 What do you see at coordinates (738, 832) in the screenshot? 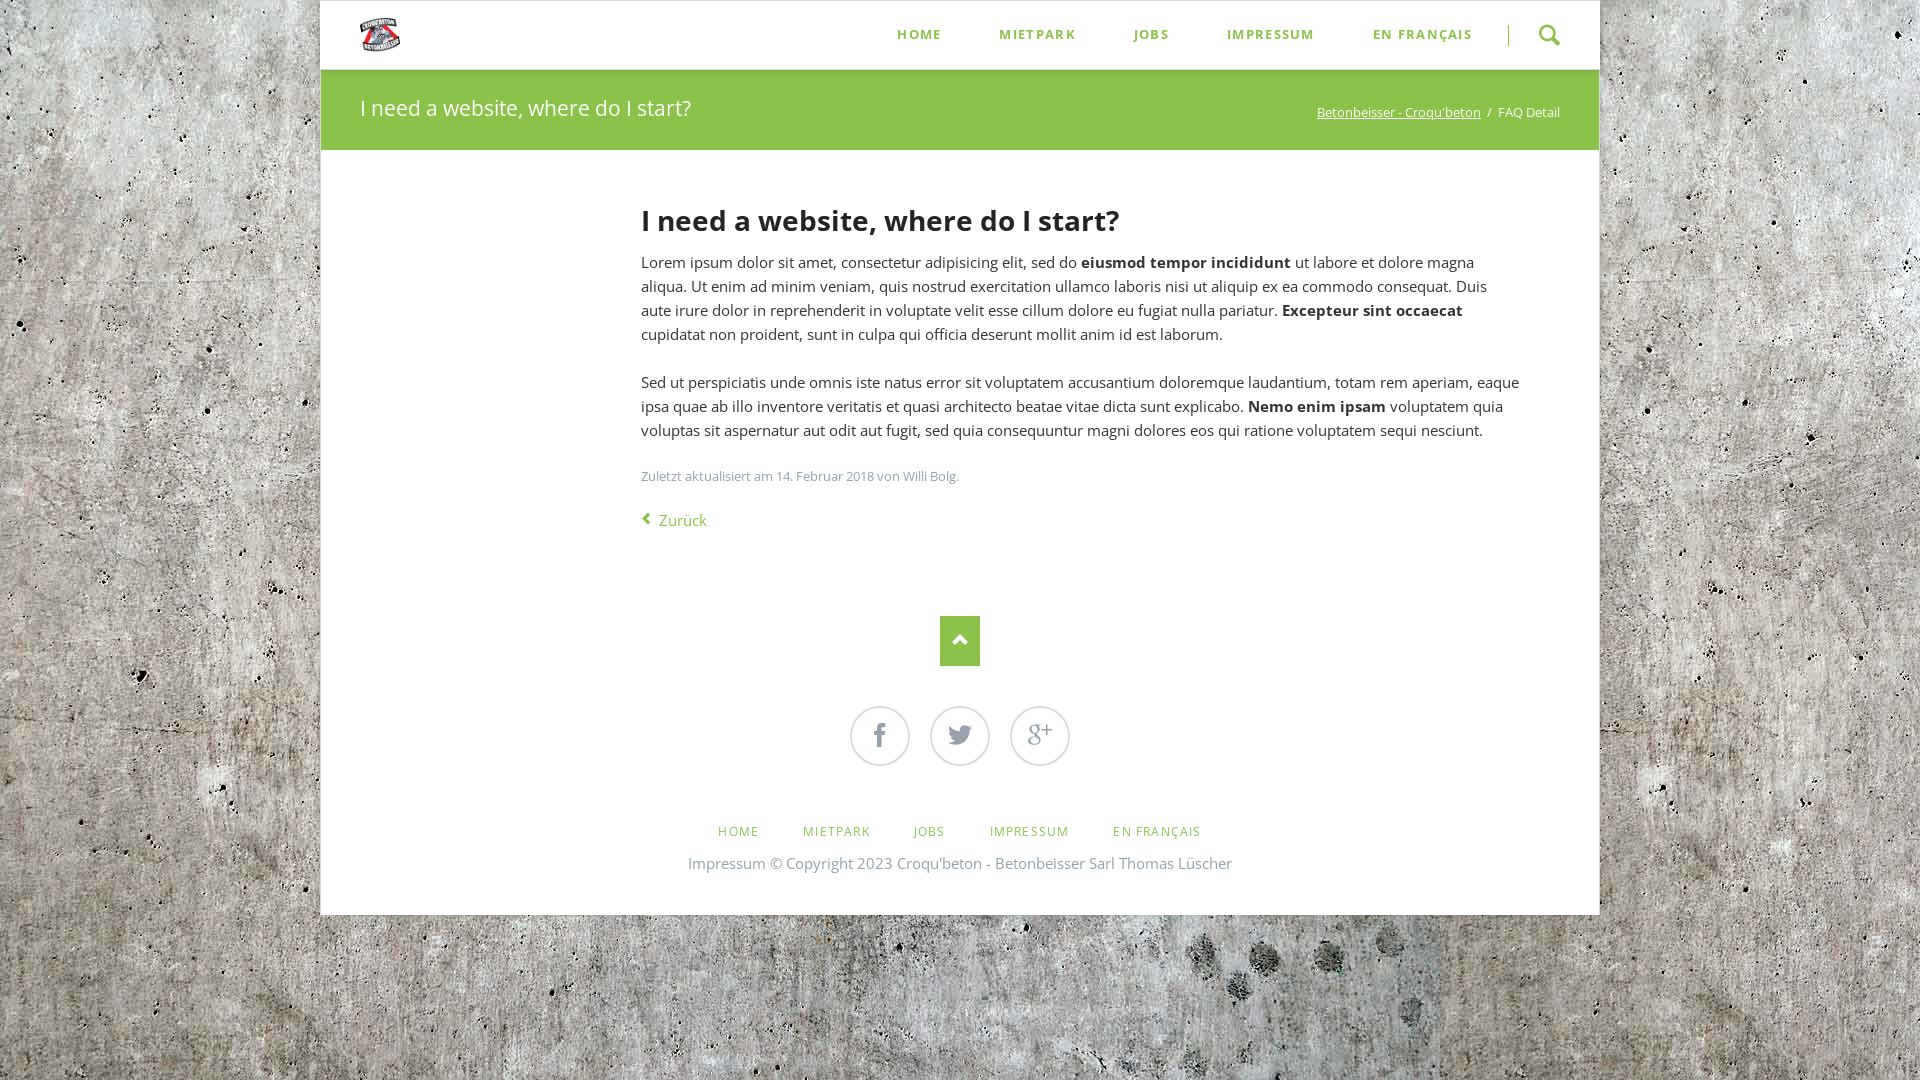
I see `HOME` at bounding box center [738, 832].